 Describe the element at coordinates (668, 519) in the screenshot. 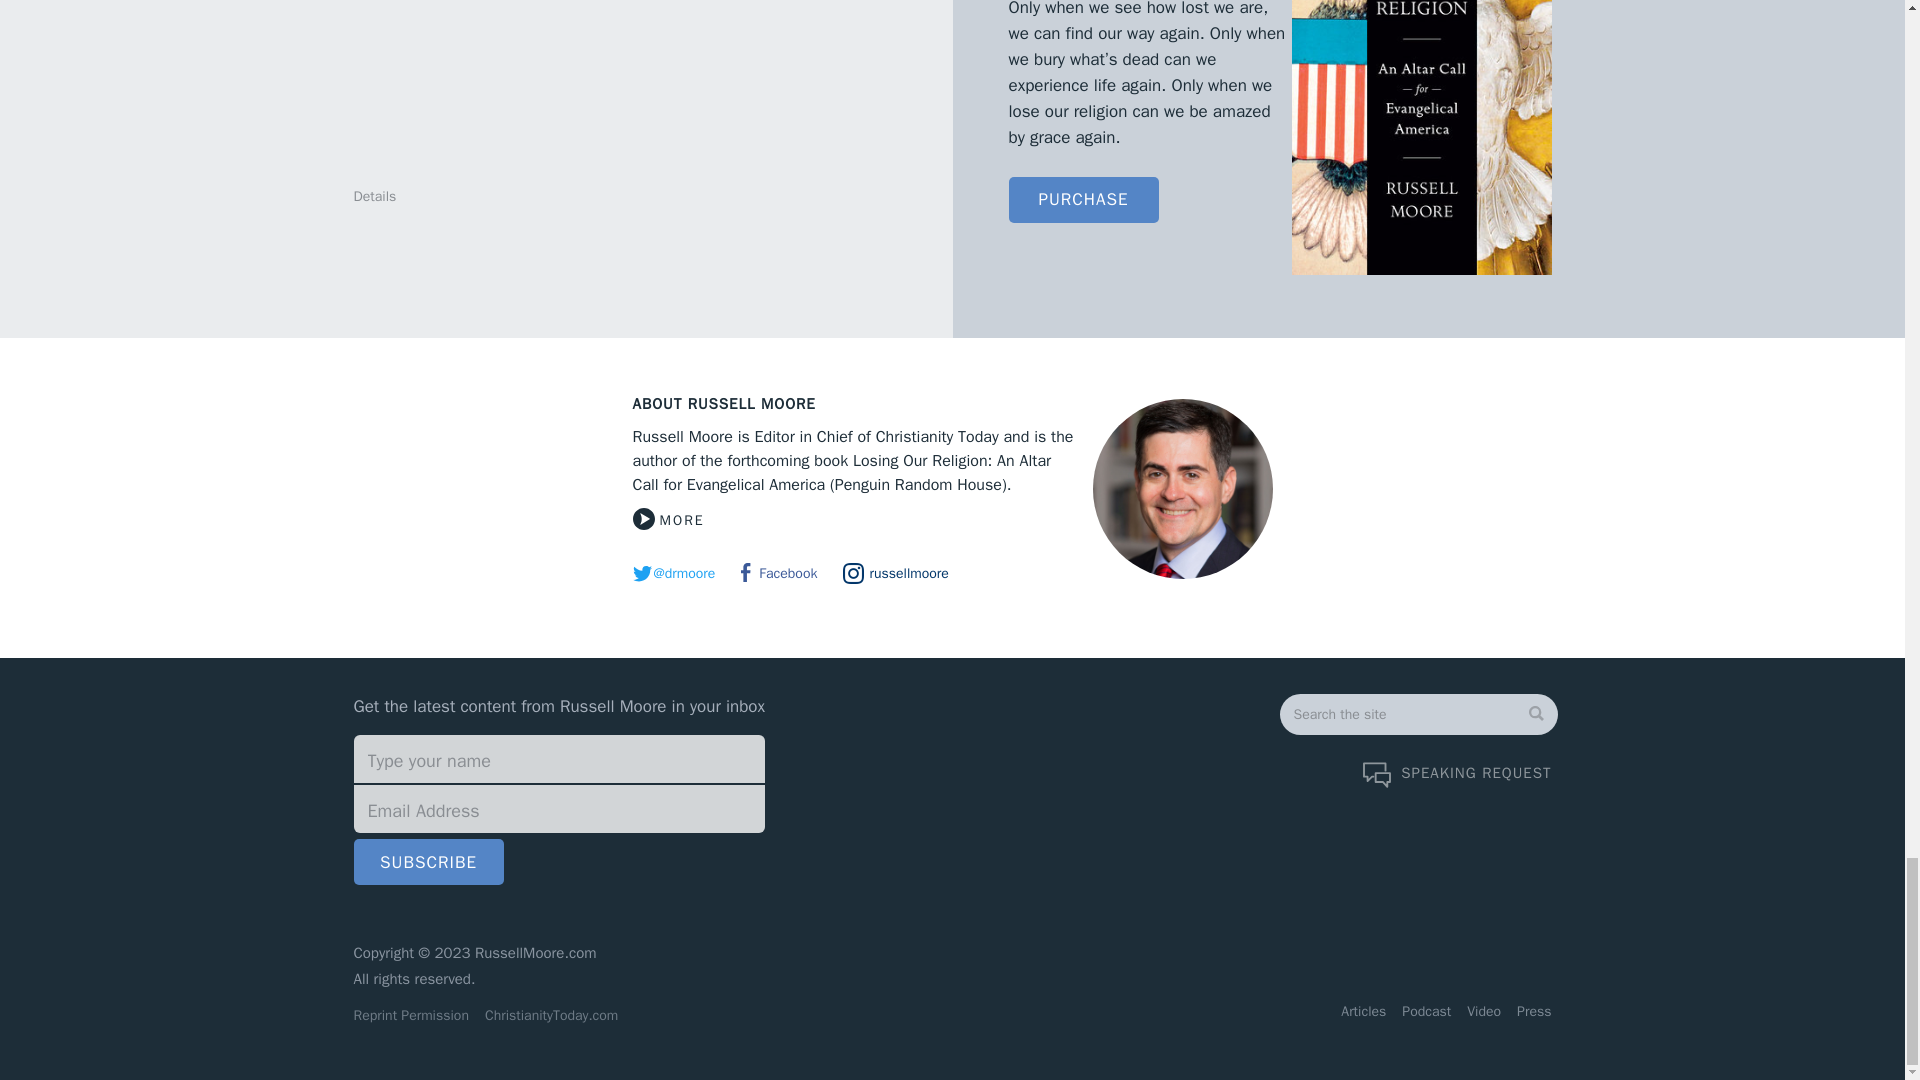

I see `MORE` at that location.